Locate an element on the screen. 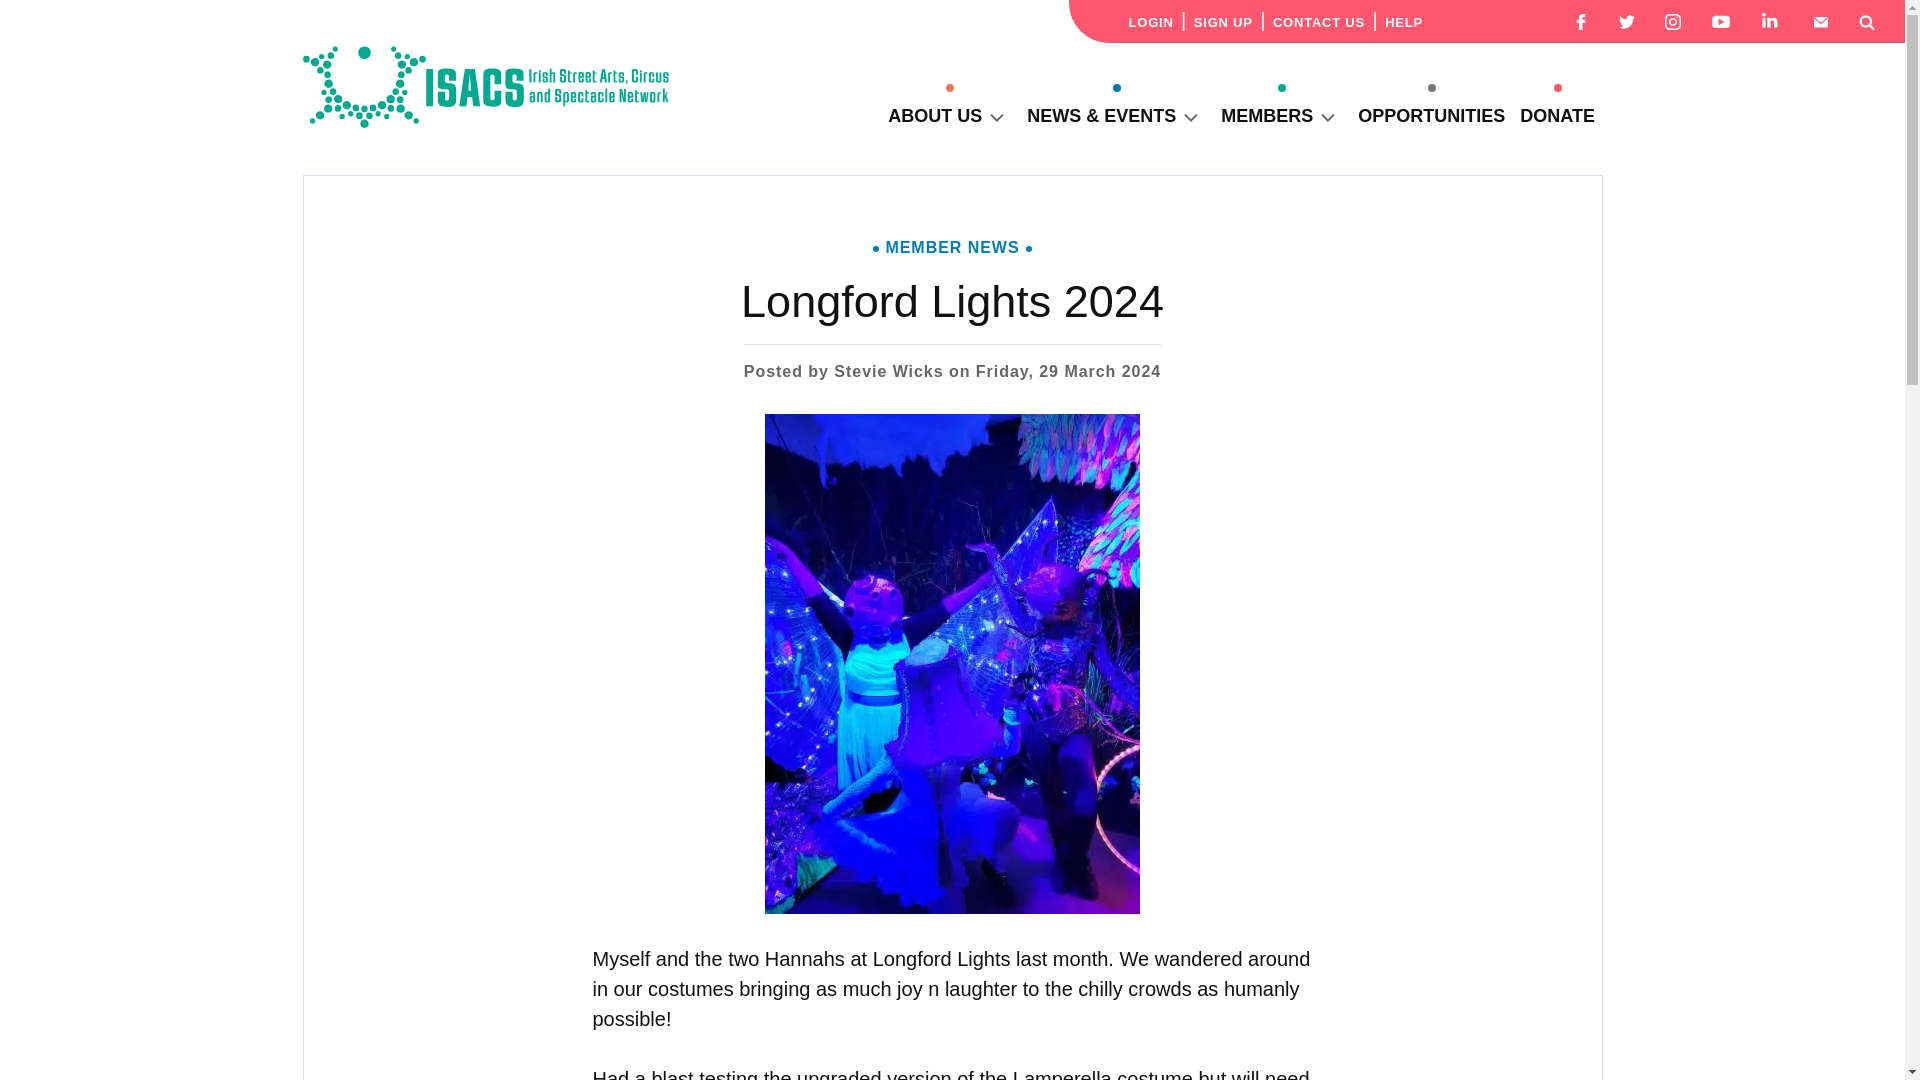  CONTACT US is located at coordinates (1318, 22).